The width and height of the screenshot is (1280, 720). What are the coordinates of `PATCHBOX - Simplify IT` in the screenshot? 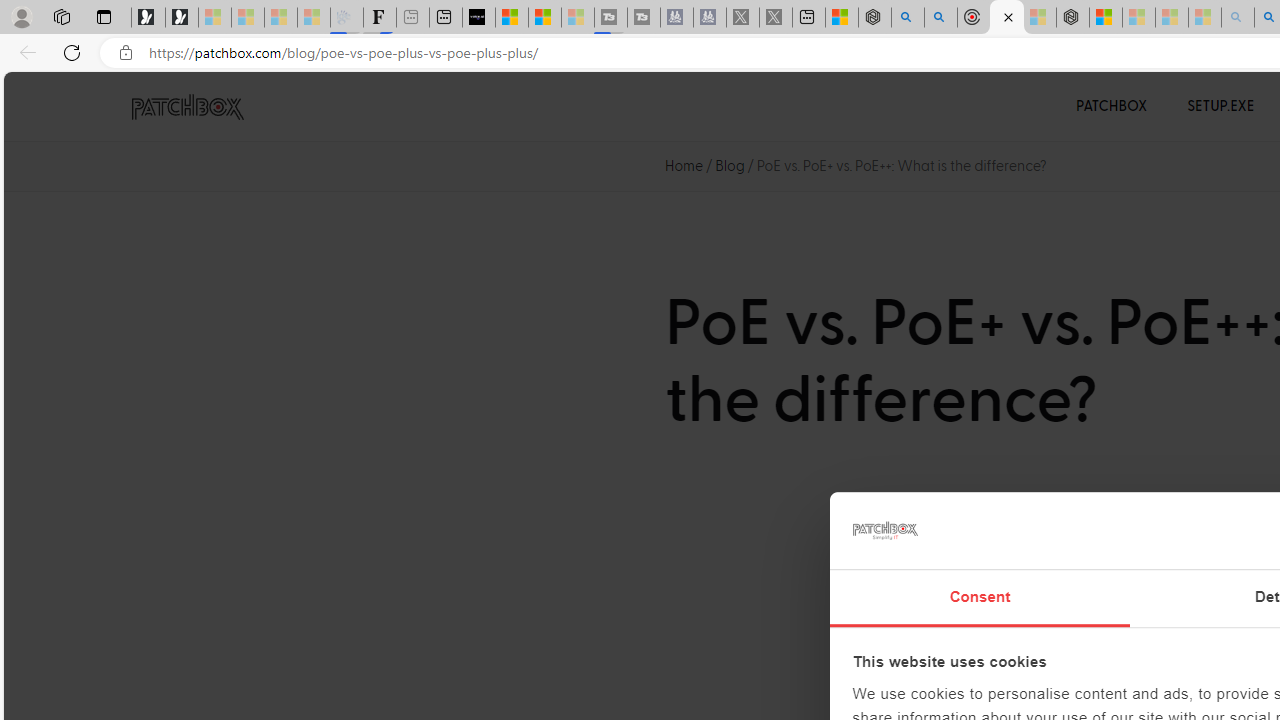 It's located at (187, 107).